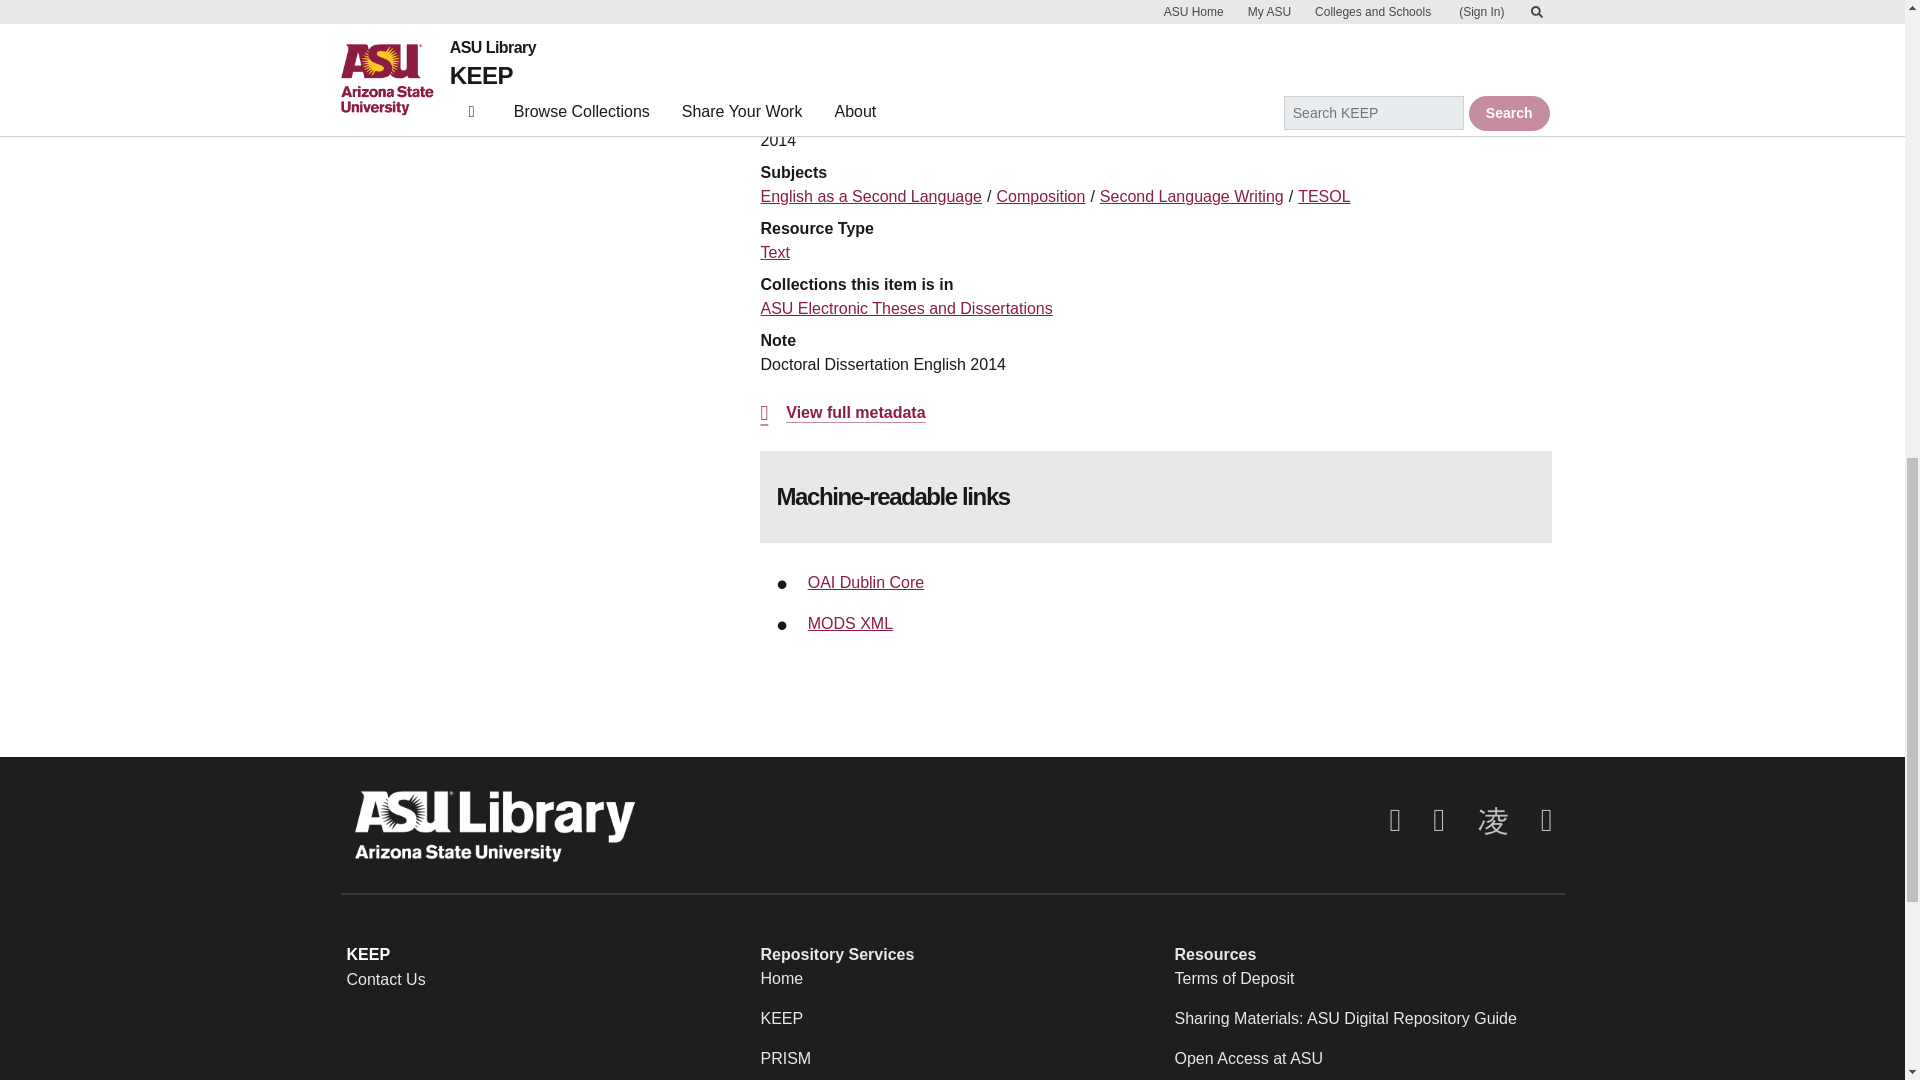 Image resolution: width=1920 pixels, height=1080 pixels. Describe the element at coordinates (1084, 36) in the screenshot. I see `Matsuda, Paul Kei` at that location.